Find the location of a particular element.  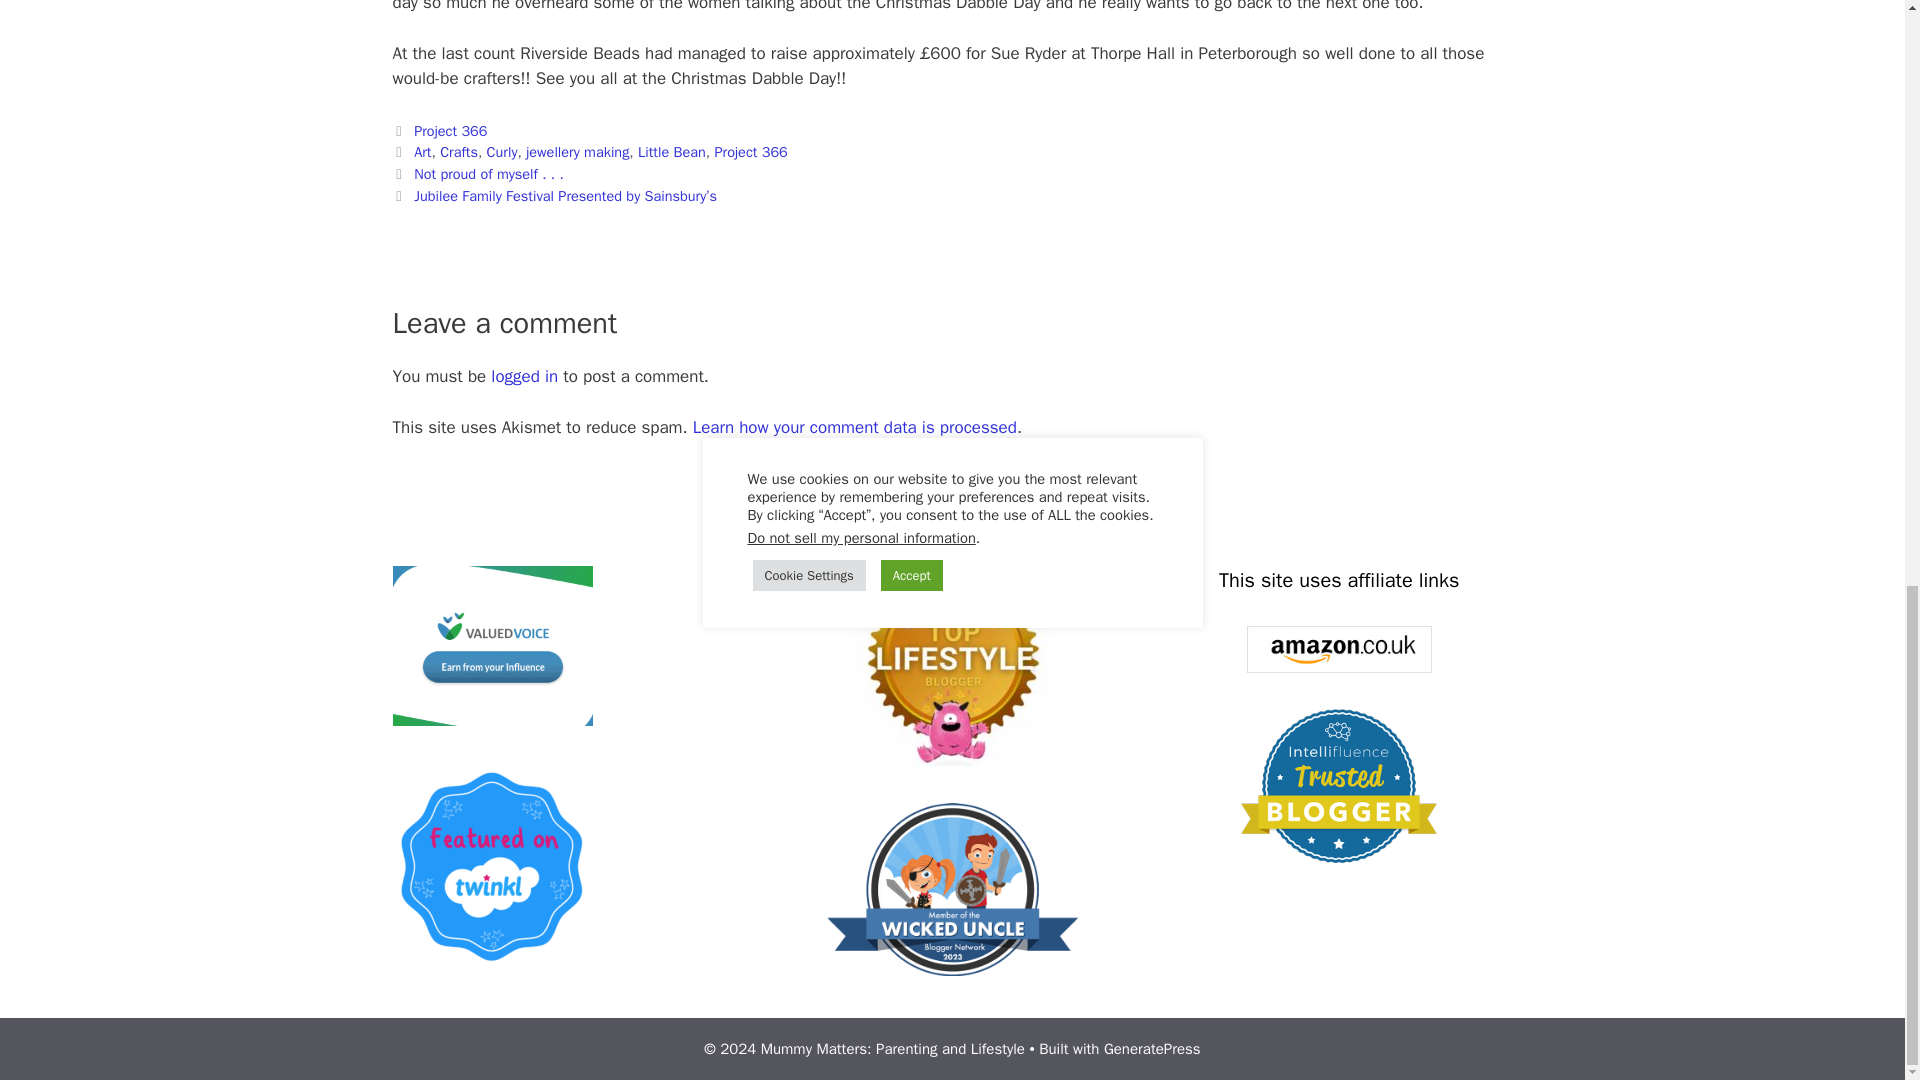

Amazon UK is located at coordinates (1339, 649).